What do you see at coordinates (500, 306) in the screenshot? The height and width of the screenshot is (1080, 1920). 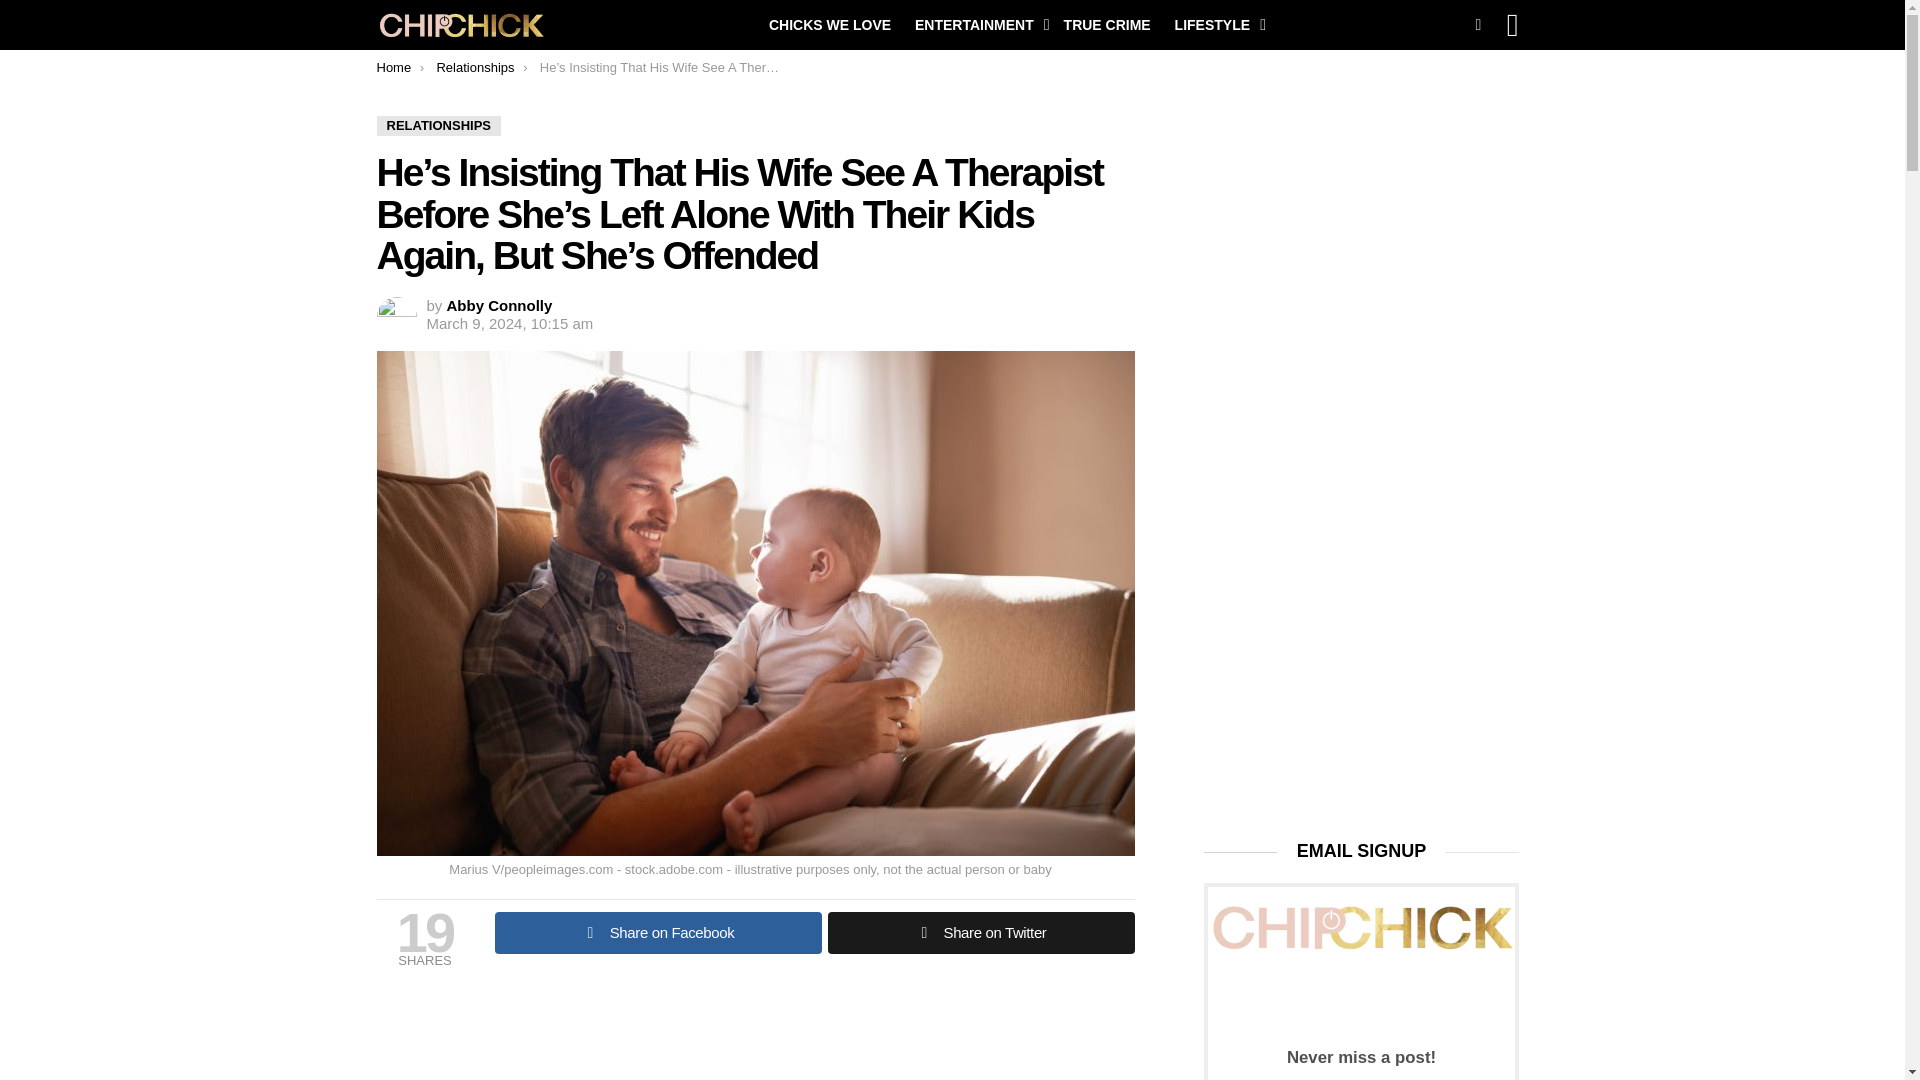 I see `Abby Connolly` at bounding box center [500, 306].